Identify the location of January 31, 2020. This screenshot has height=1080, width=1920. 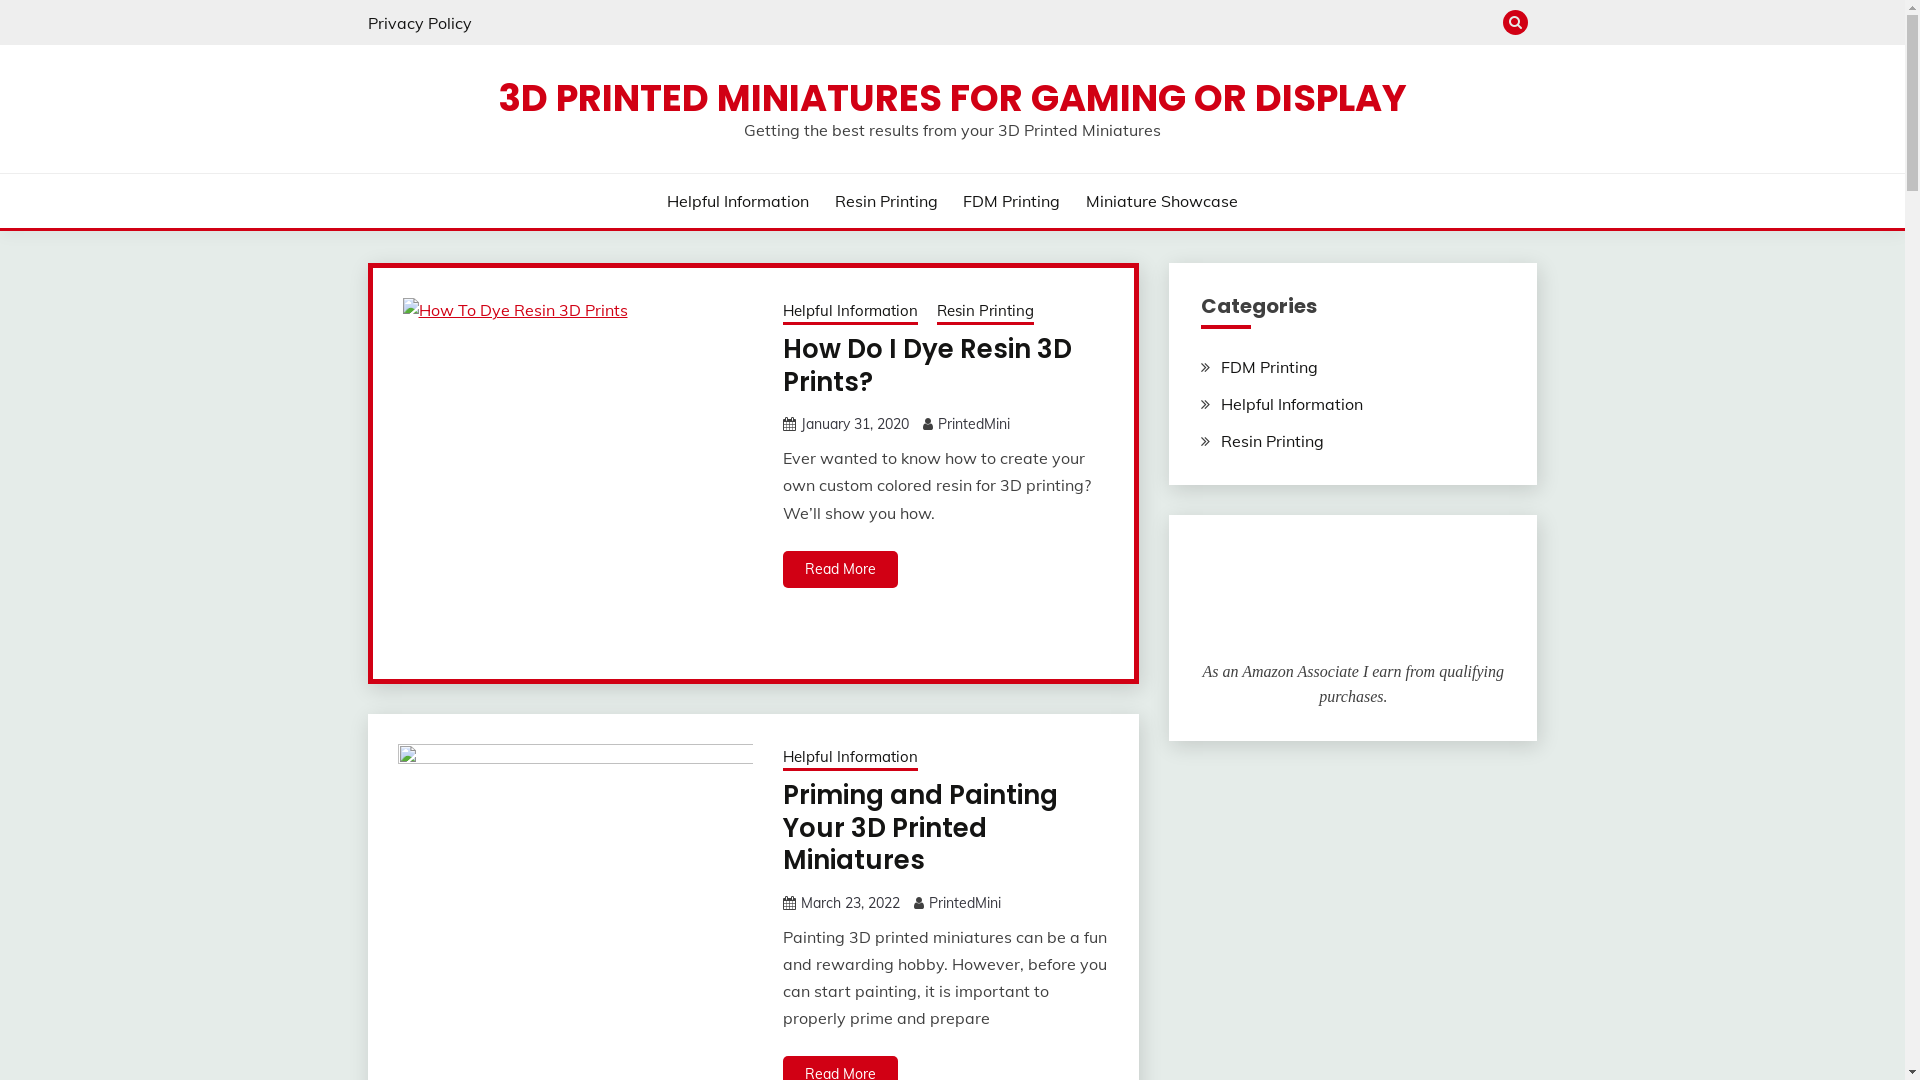
(855, 424).